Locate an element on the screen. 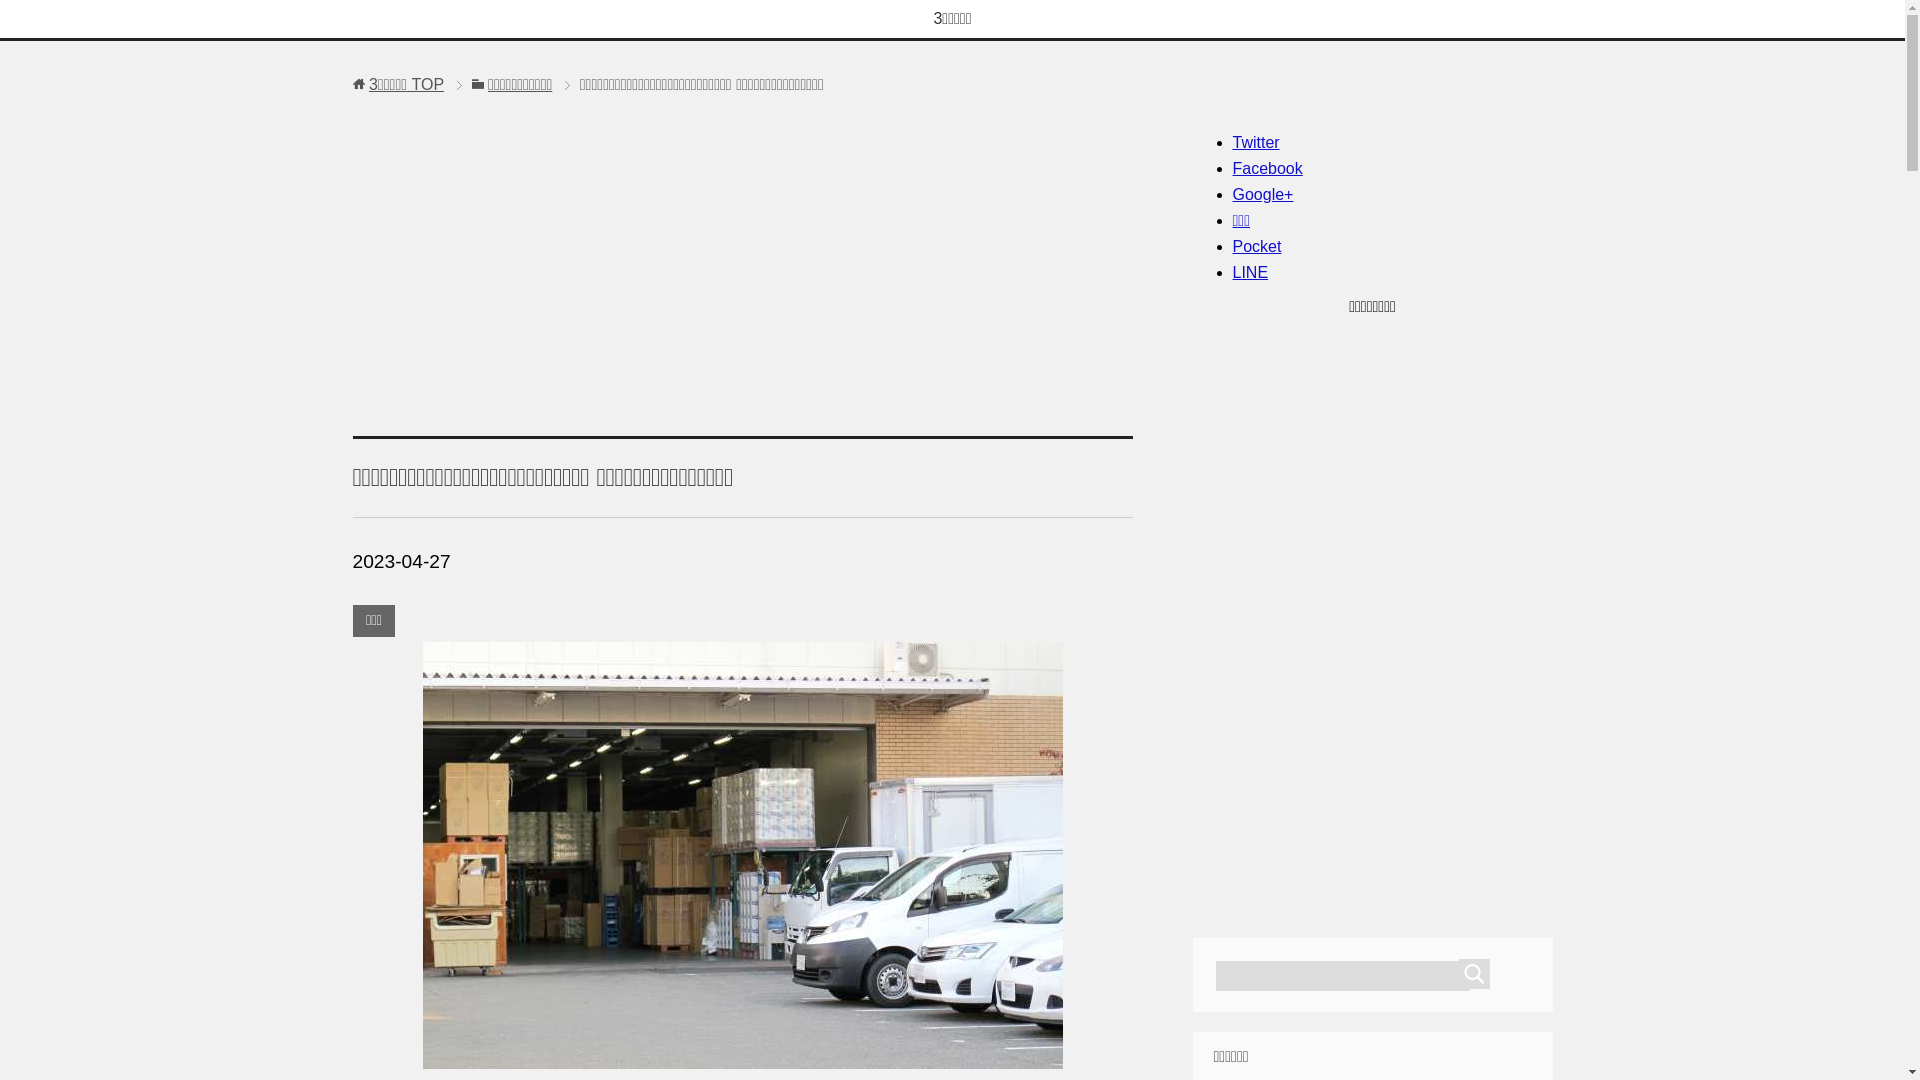 This screenshot has height=1080, width=1920. Pocket is located at coordinates (1256, 246).